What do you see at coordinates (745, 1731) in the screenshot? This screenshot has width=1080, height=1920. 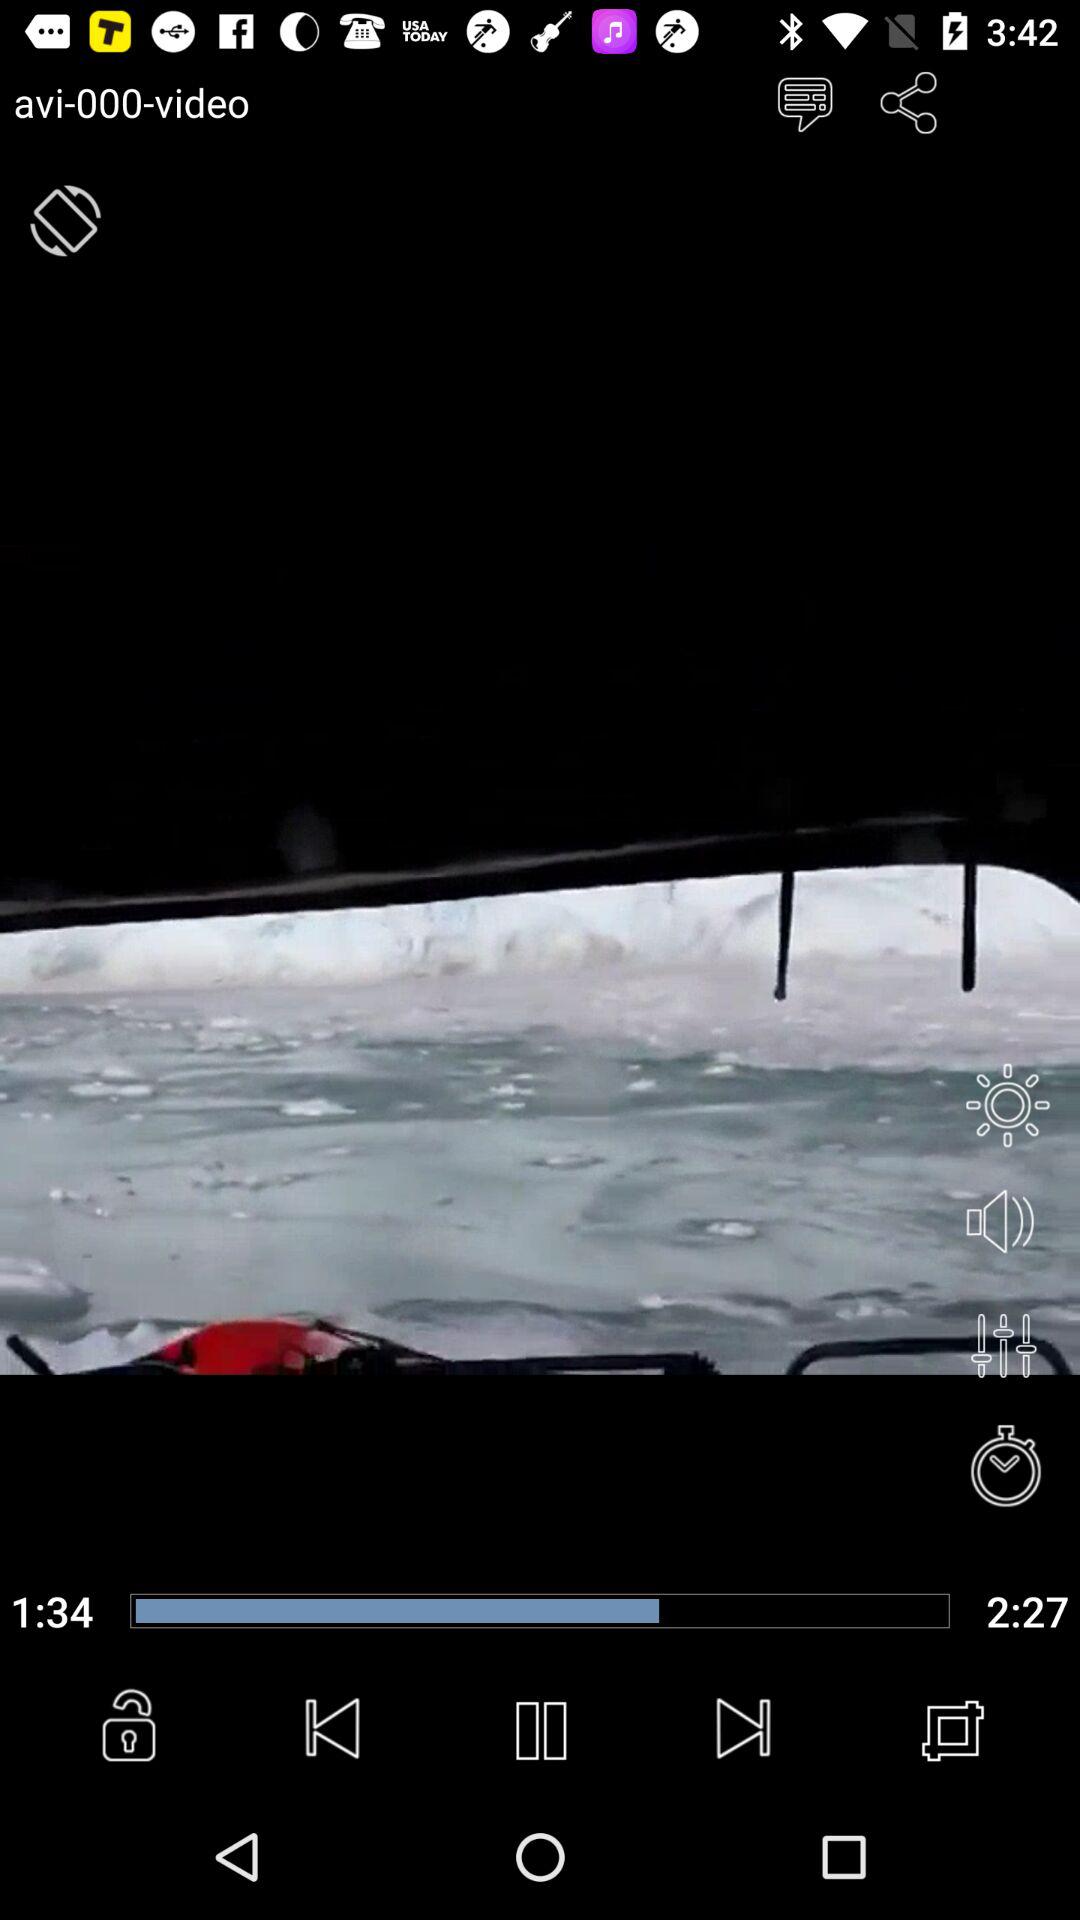 I see `next button` at bounding box center [745, 1731].